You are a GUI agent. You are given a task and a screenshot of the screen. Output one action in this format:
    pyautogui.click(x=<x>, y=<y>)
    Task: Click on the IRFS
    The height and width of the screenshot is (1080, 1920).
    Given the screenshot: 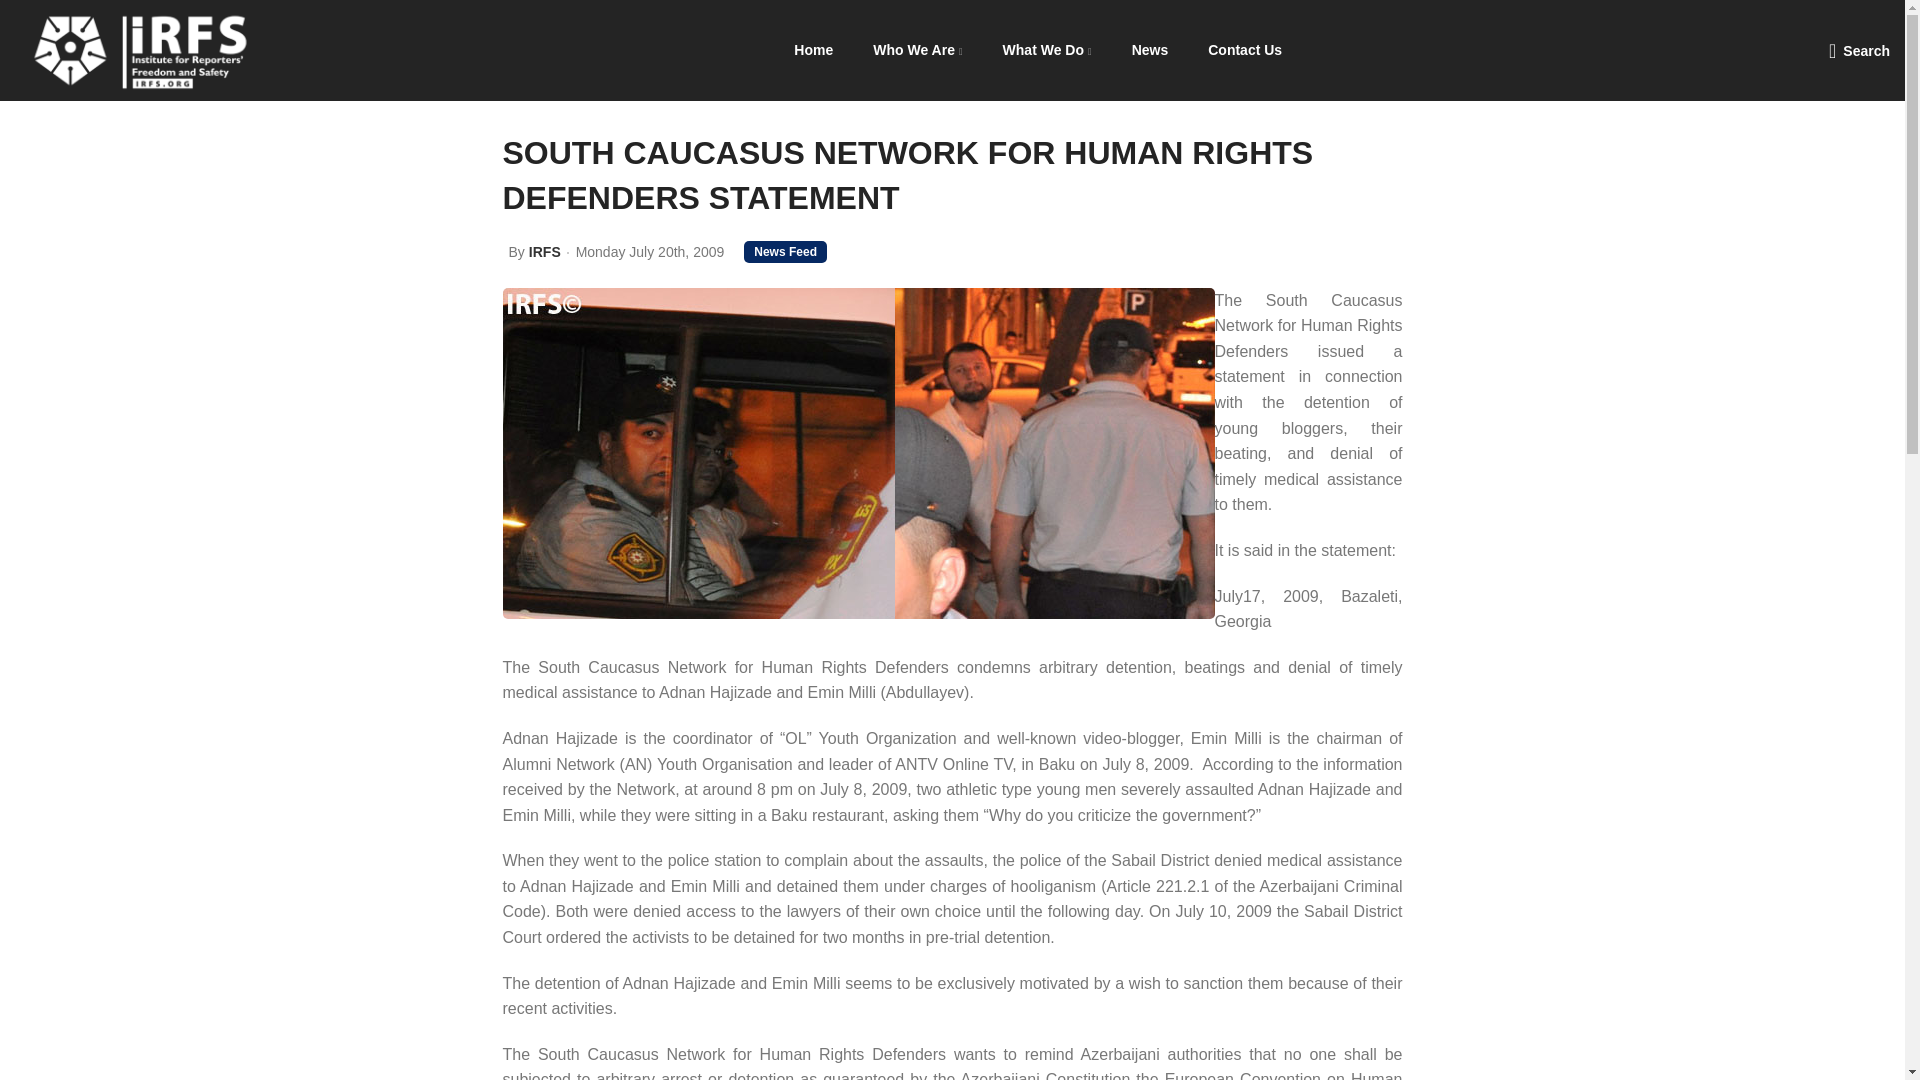 What is the action you would take?
    pyautogui.click(x=544, y=252)
    